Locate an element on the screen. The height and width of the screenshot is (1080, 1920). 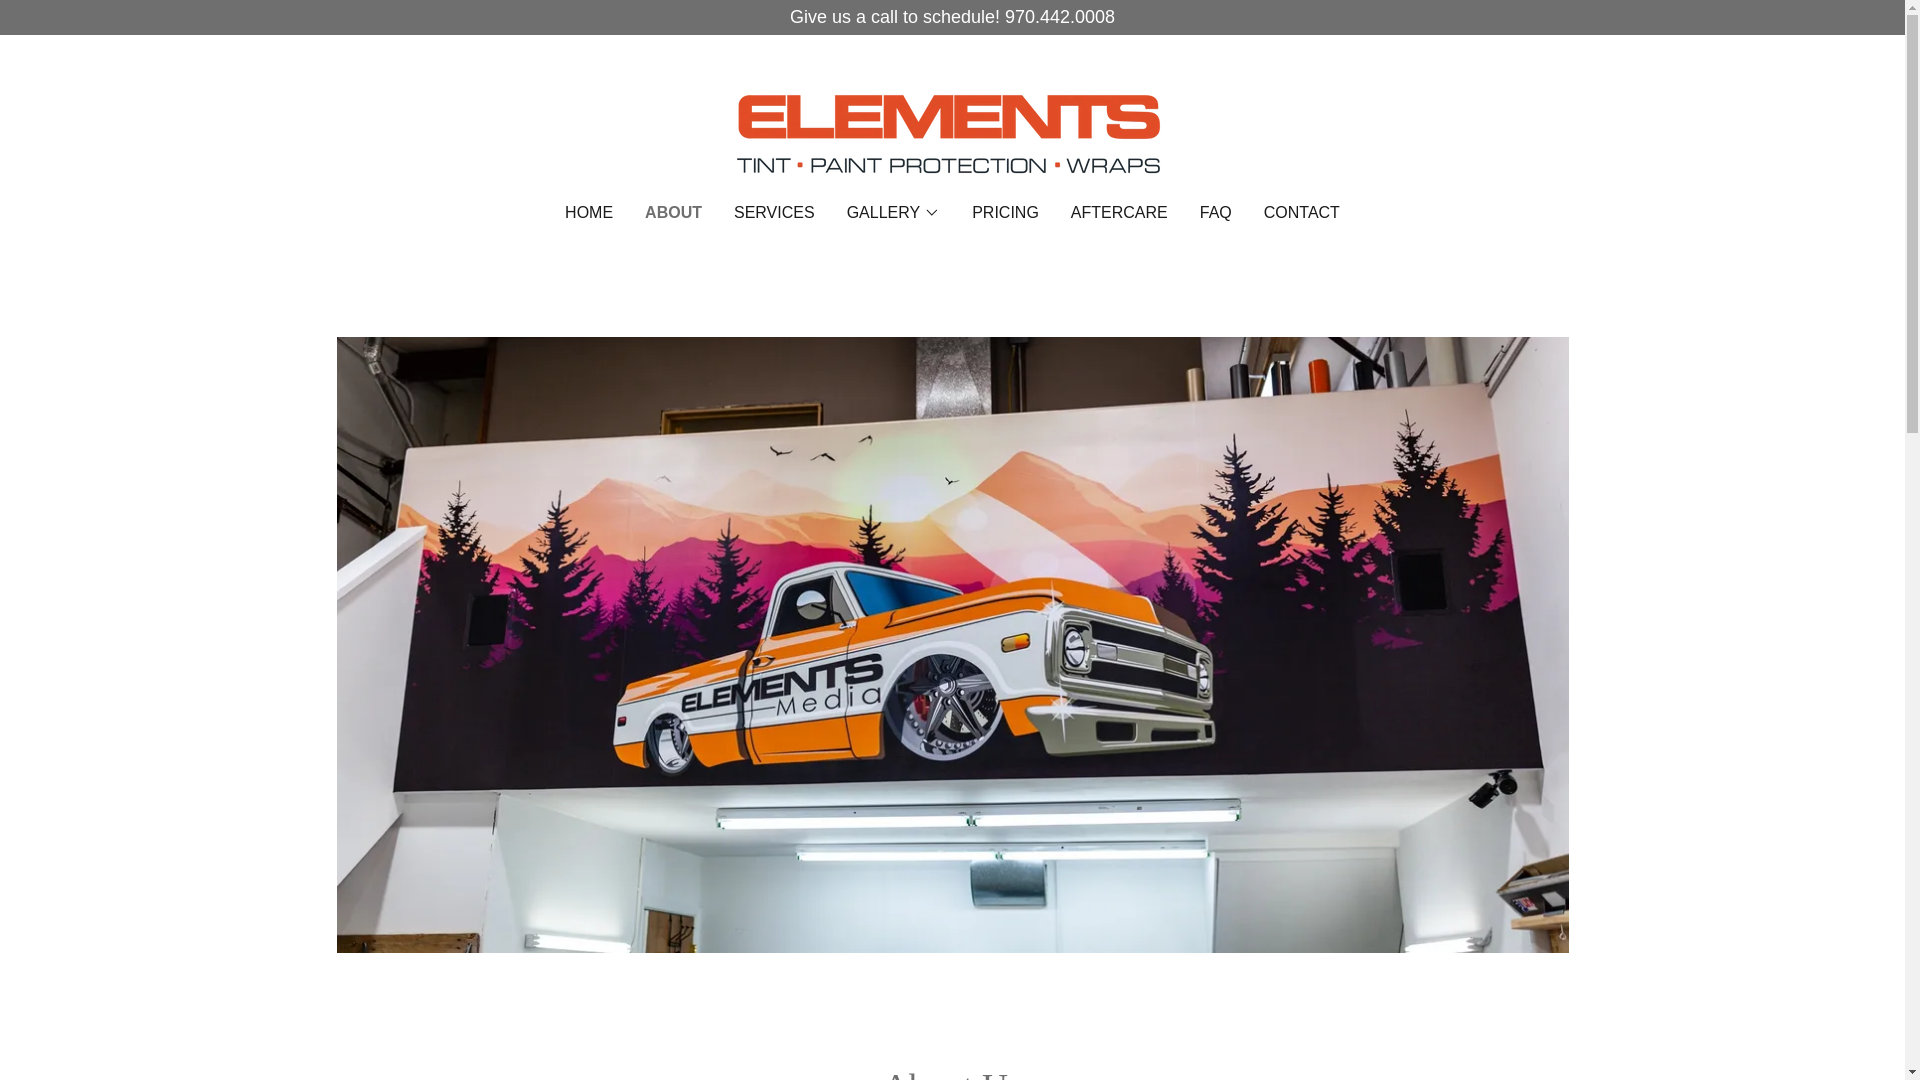
HOME is located at coordinates (588, 213).